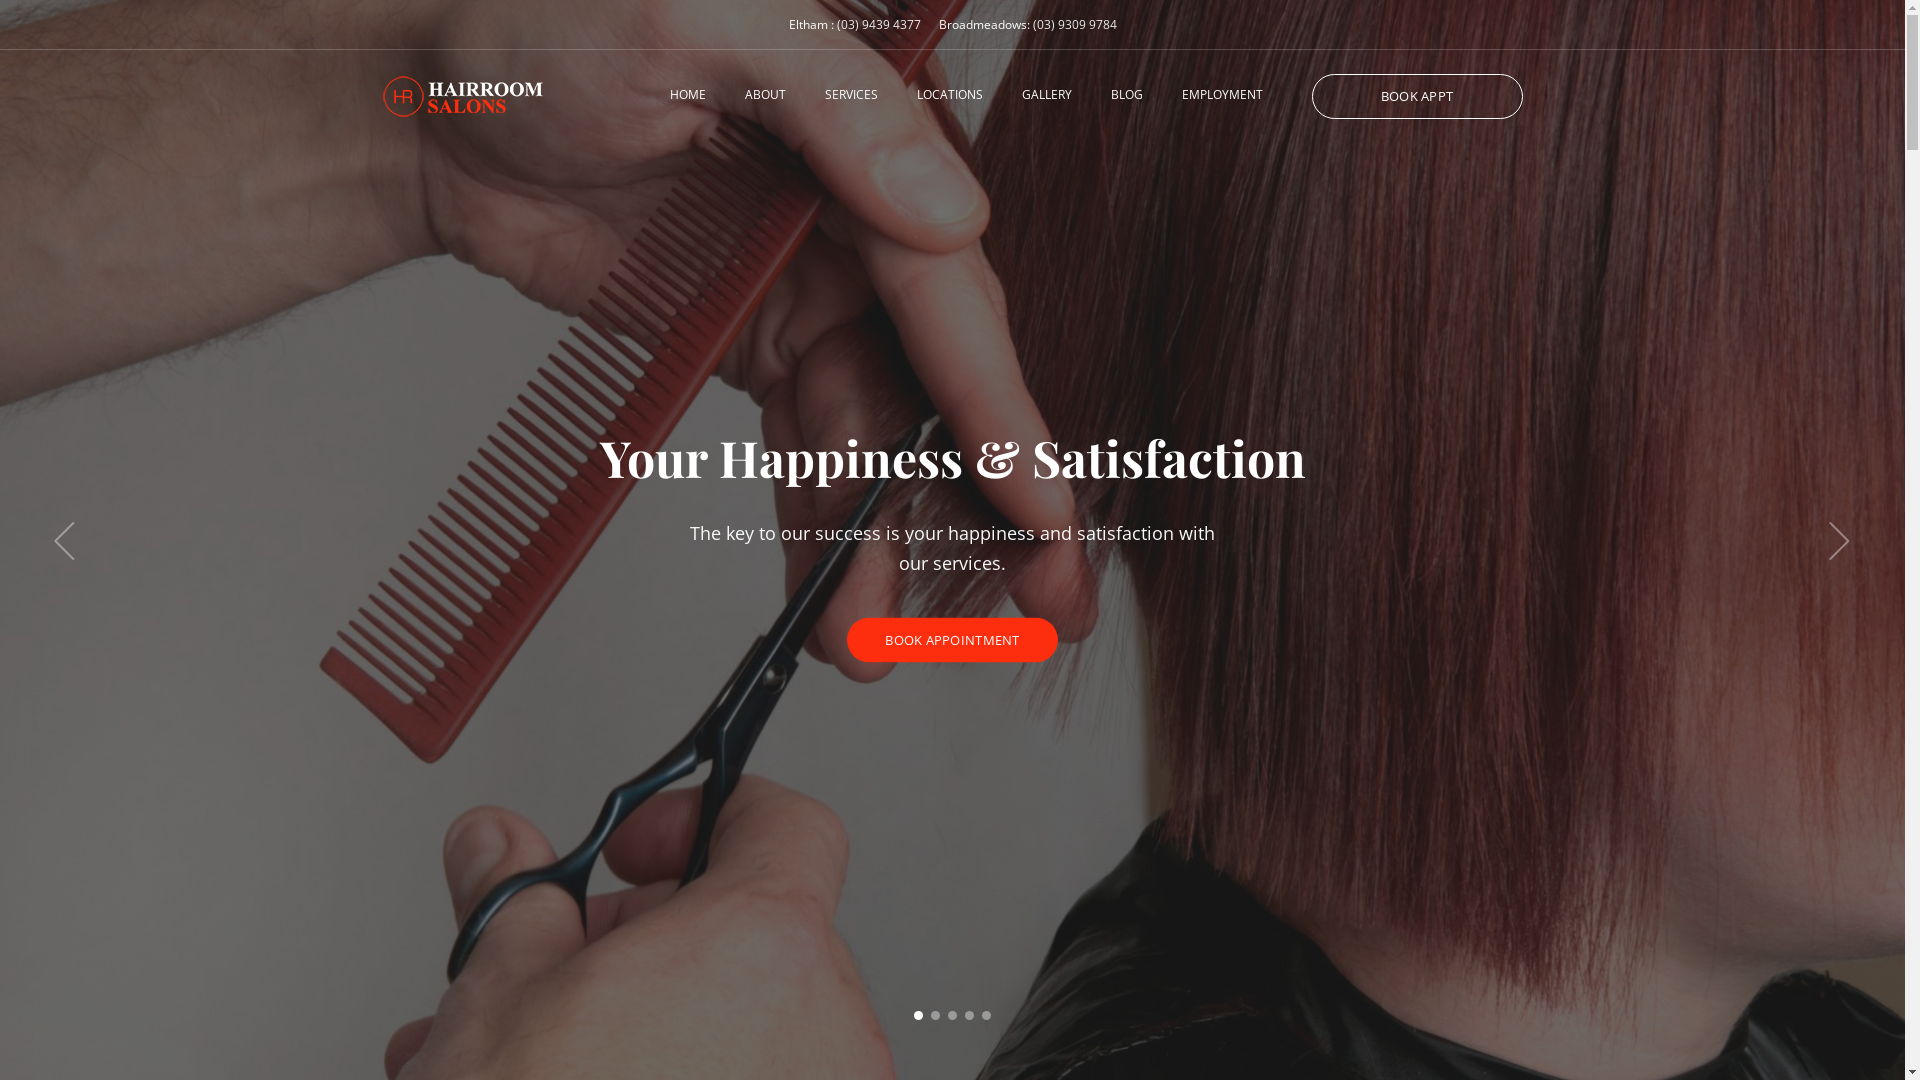 This screenshot has height=1080, width=1920. I want to click on SERVICES, so click(850, 95).